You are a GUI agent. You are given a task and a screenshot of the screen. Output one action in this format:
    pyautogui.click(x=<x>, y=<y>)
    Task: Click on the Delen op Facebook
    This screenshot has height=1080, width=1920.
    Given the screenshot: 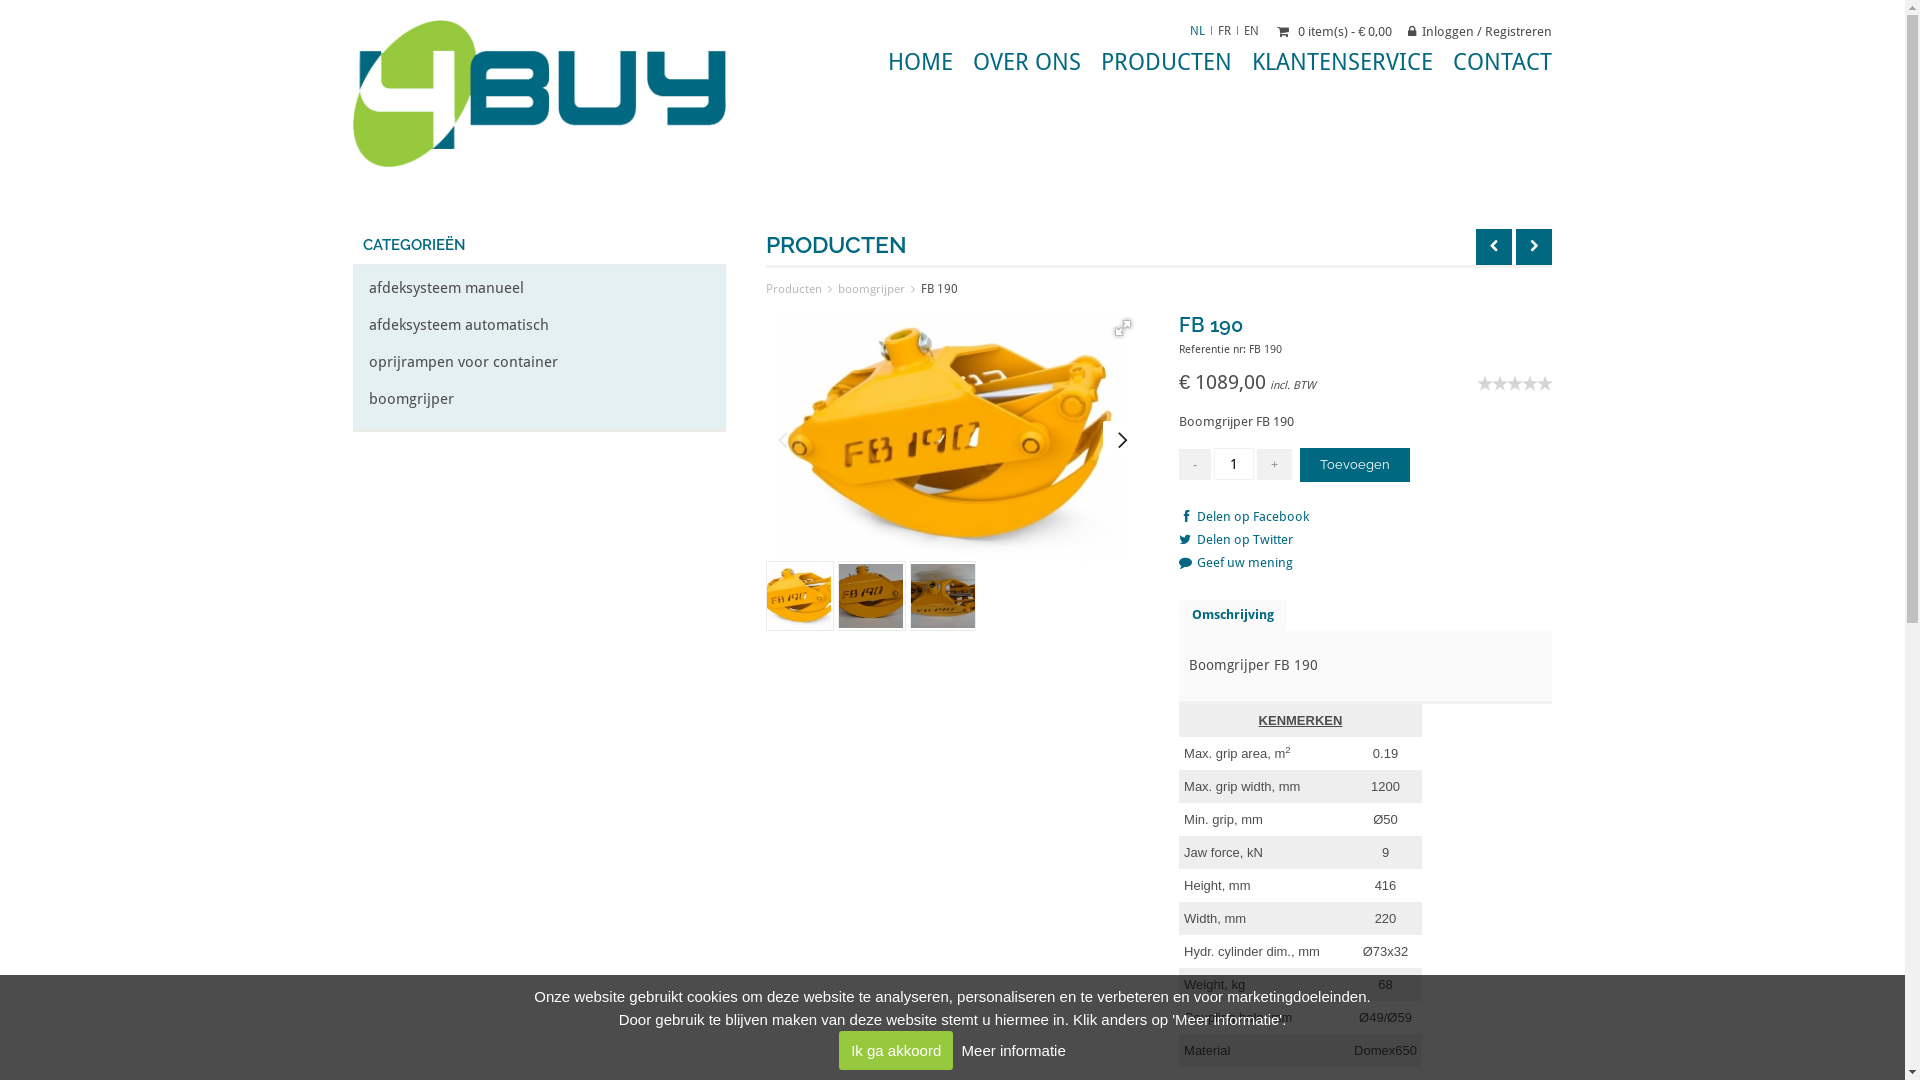 What is the action you would take?
    pyautogui.click(x=1244, y=516)
    